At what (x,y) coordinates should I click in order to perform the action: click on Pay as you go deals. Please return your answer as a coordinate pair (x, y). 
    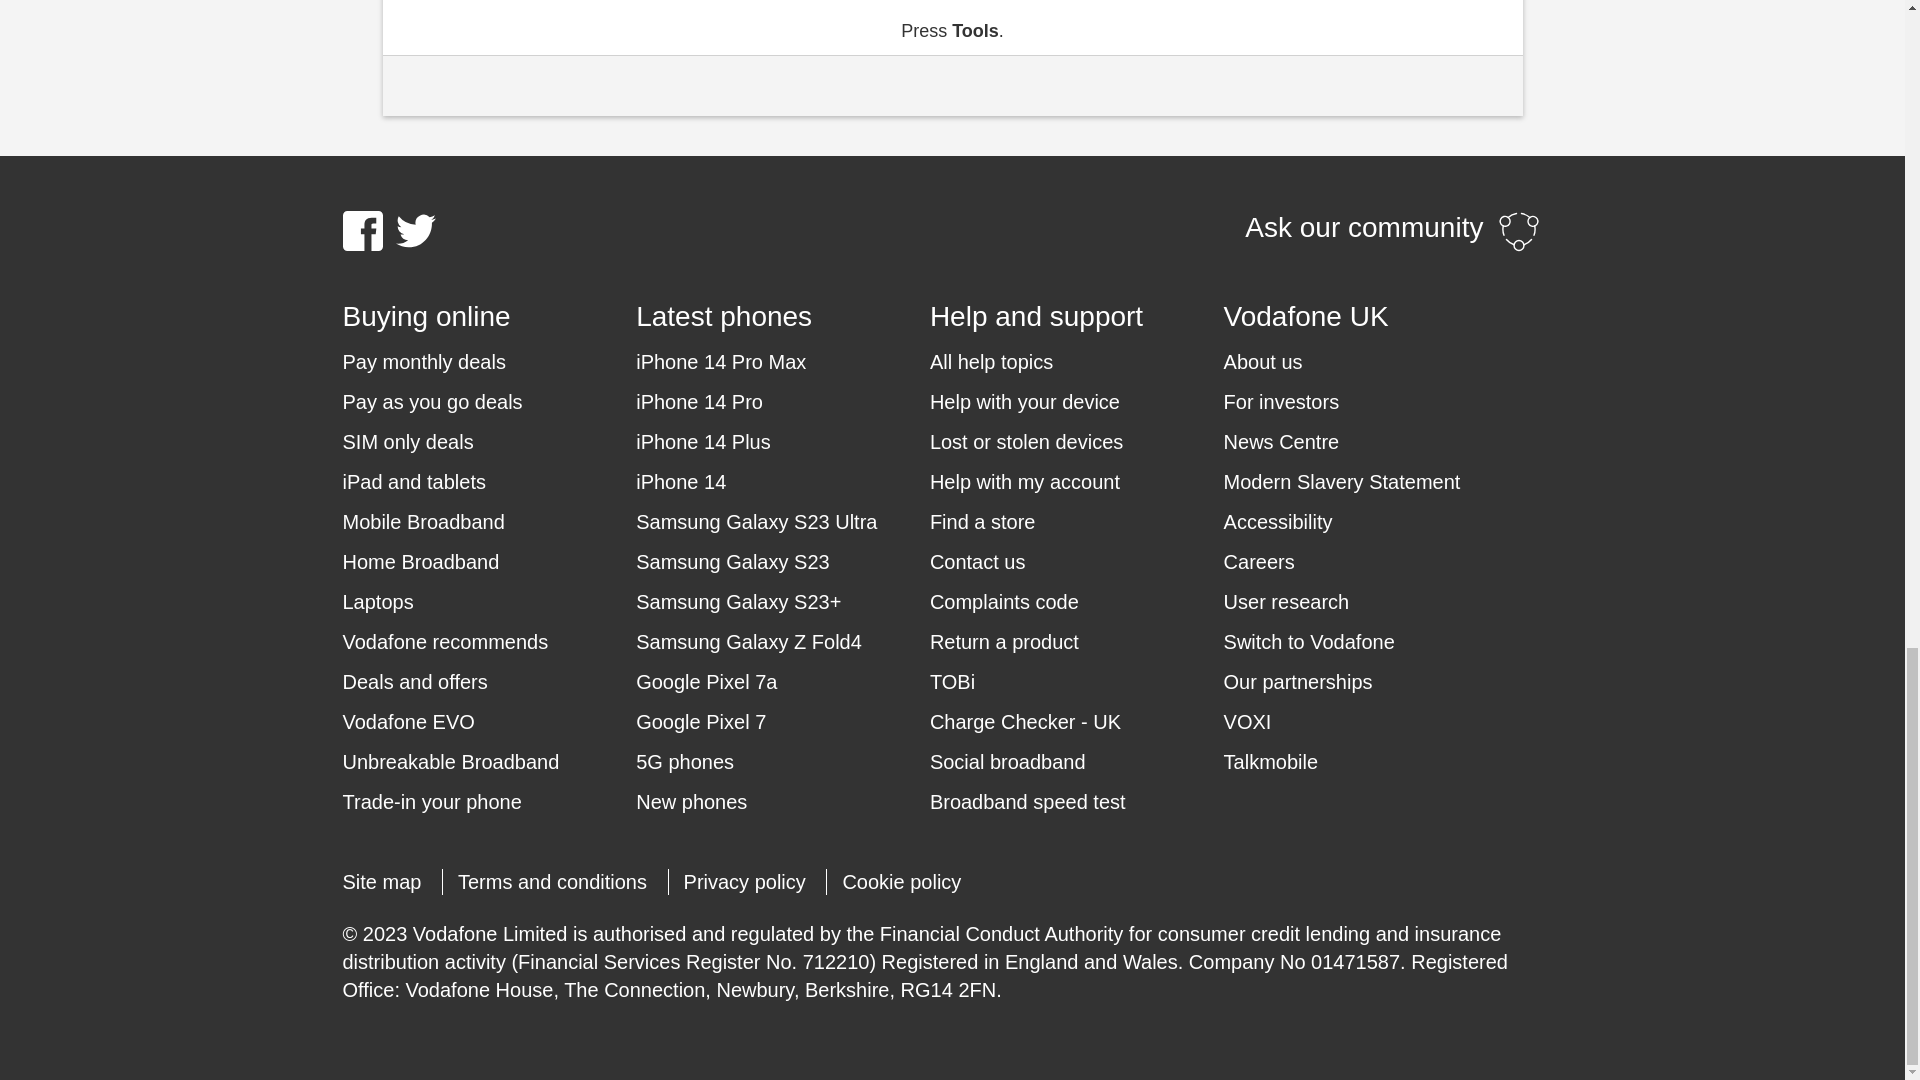
    Looking at the image, I should click on (432, 401).